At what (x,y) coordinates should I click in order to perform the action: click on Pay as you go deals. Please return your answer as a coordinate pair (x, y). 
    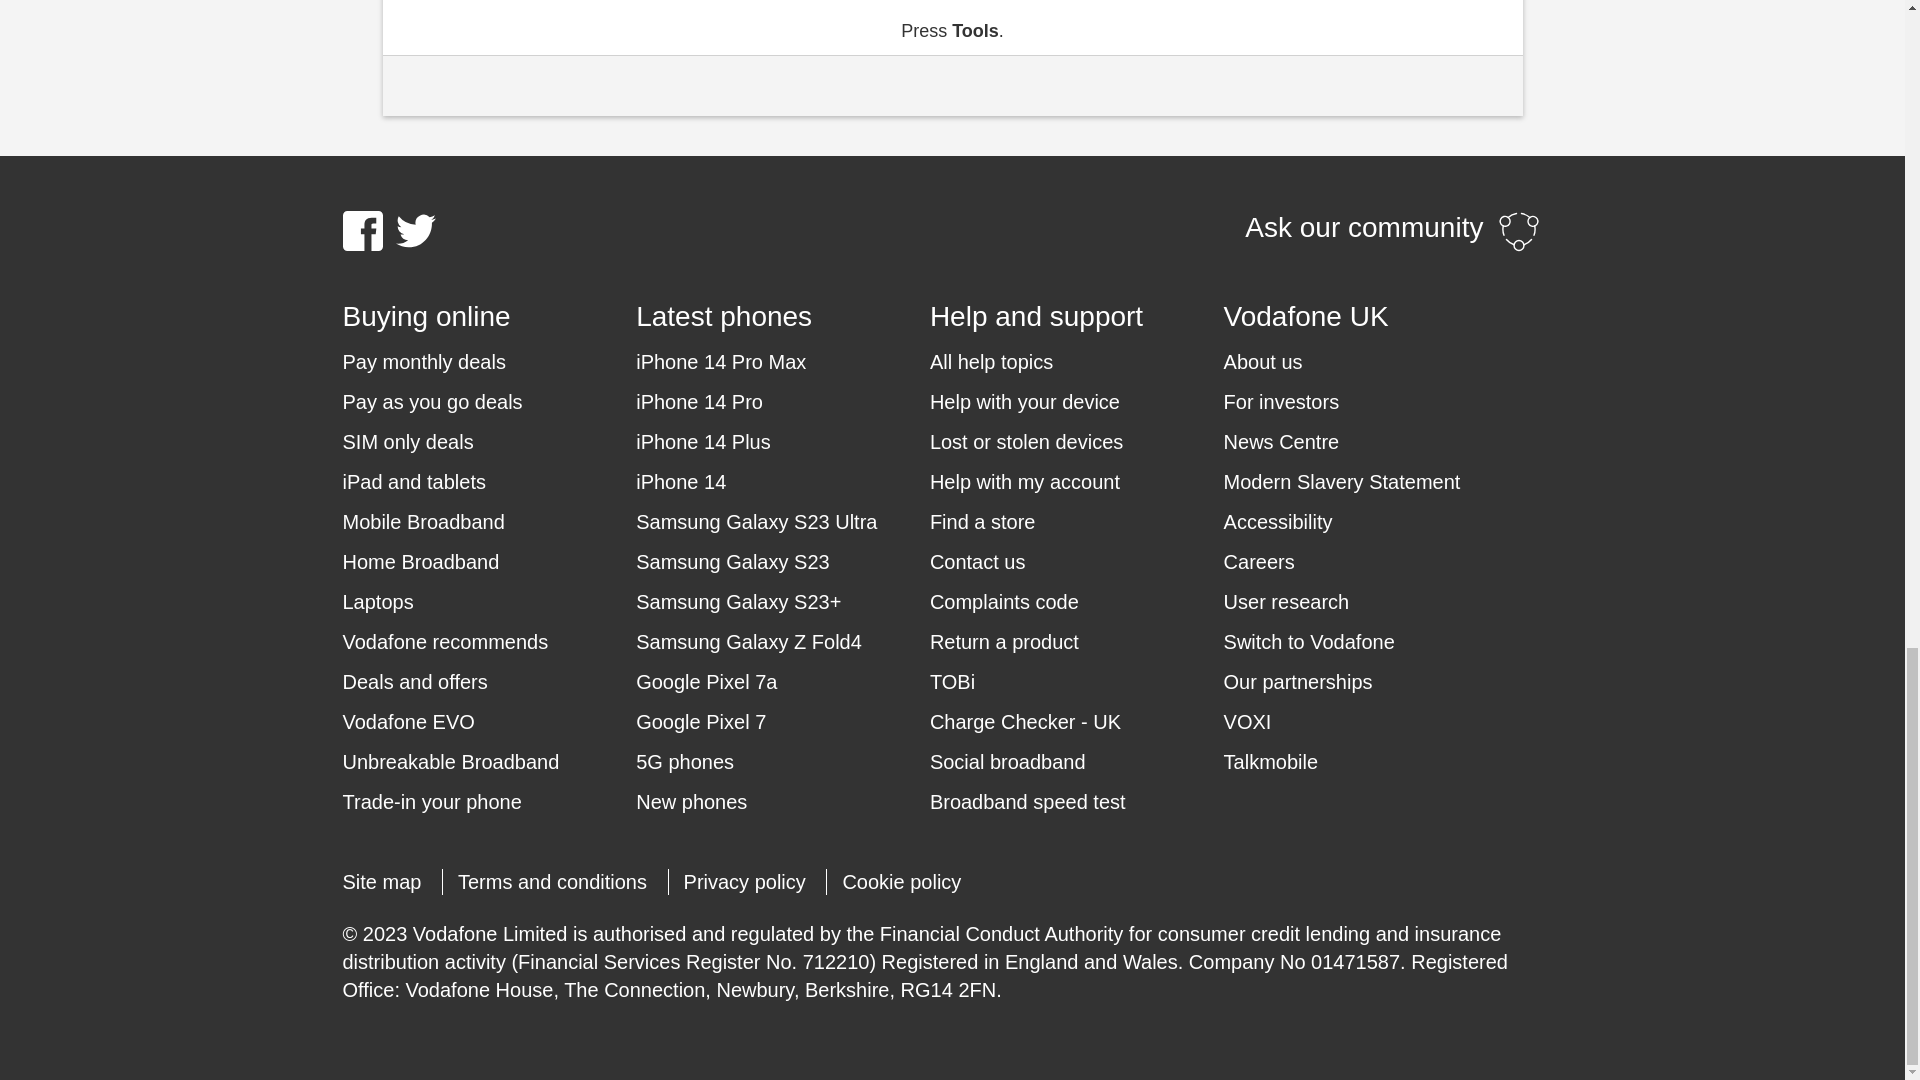
    Looking at the image, I should click on (432, 401).